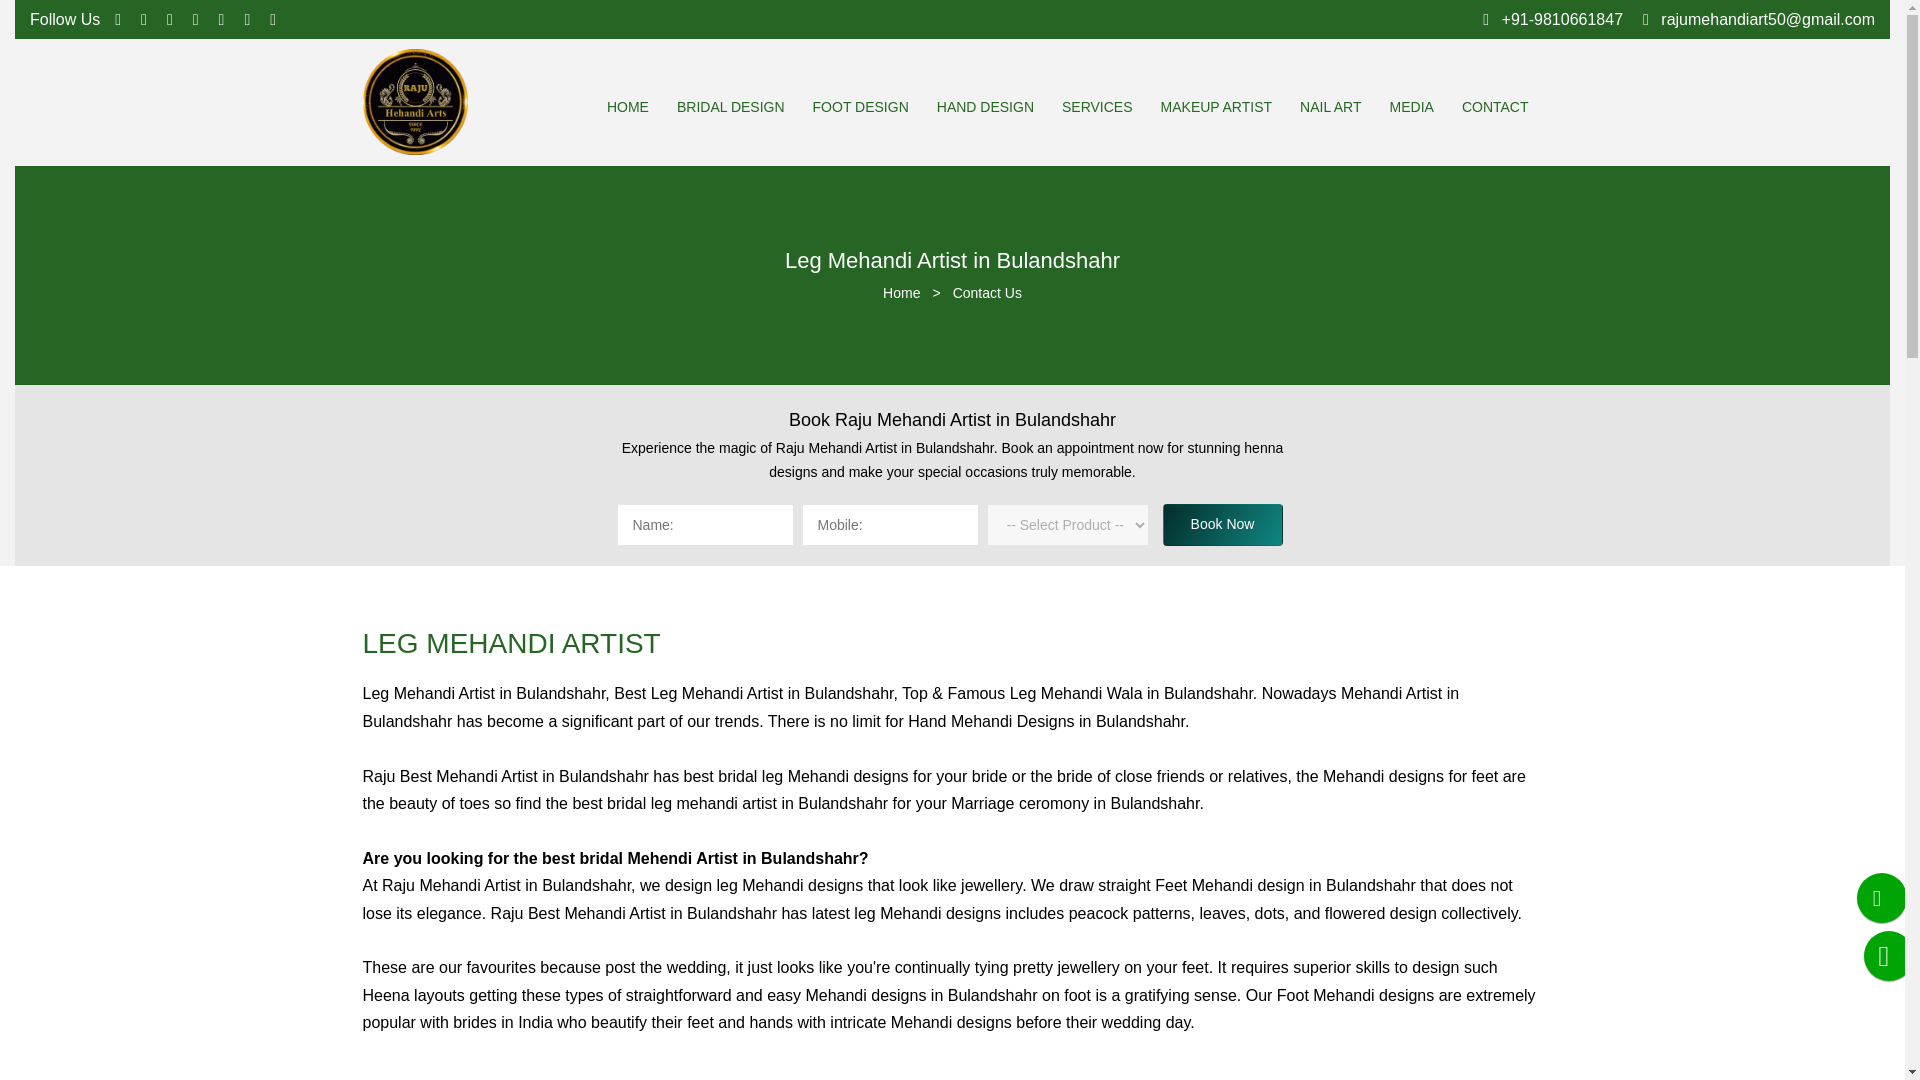 The height and width of the screenshot is (1080, 1920). I want to click on FOOT DESIGN, so click(860, 106).